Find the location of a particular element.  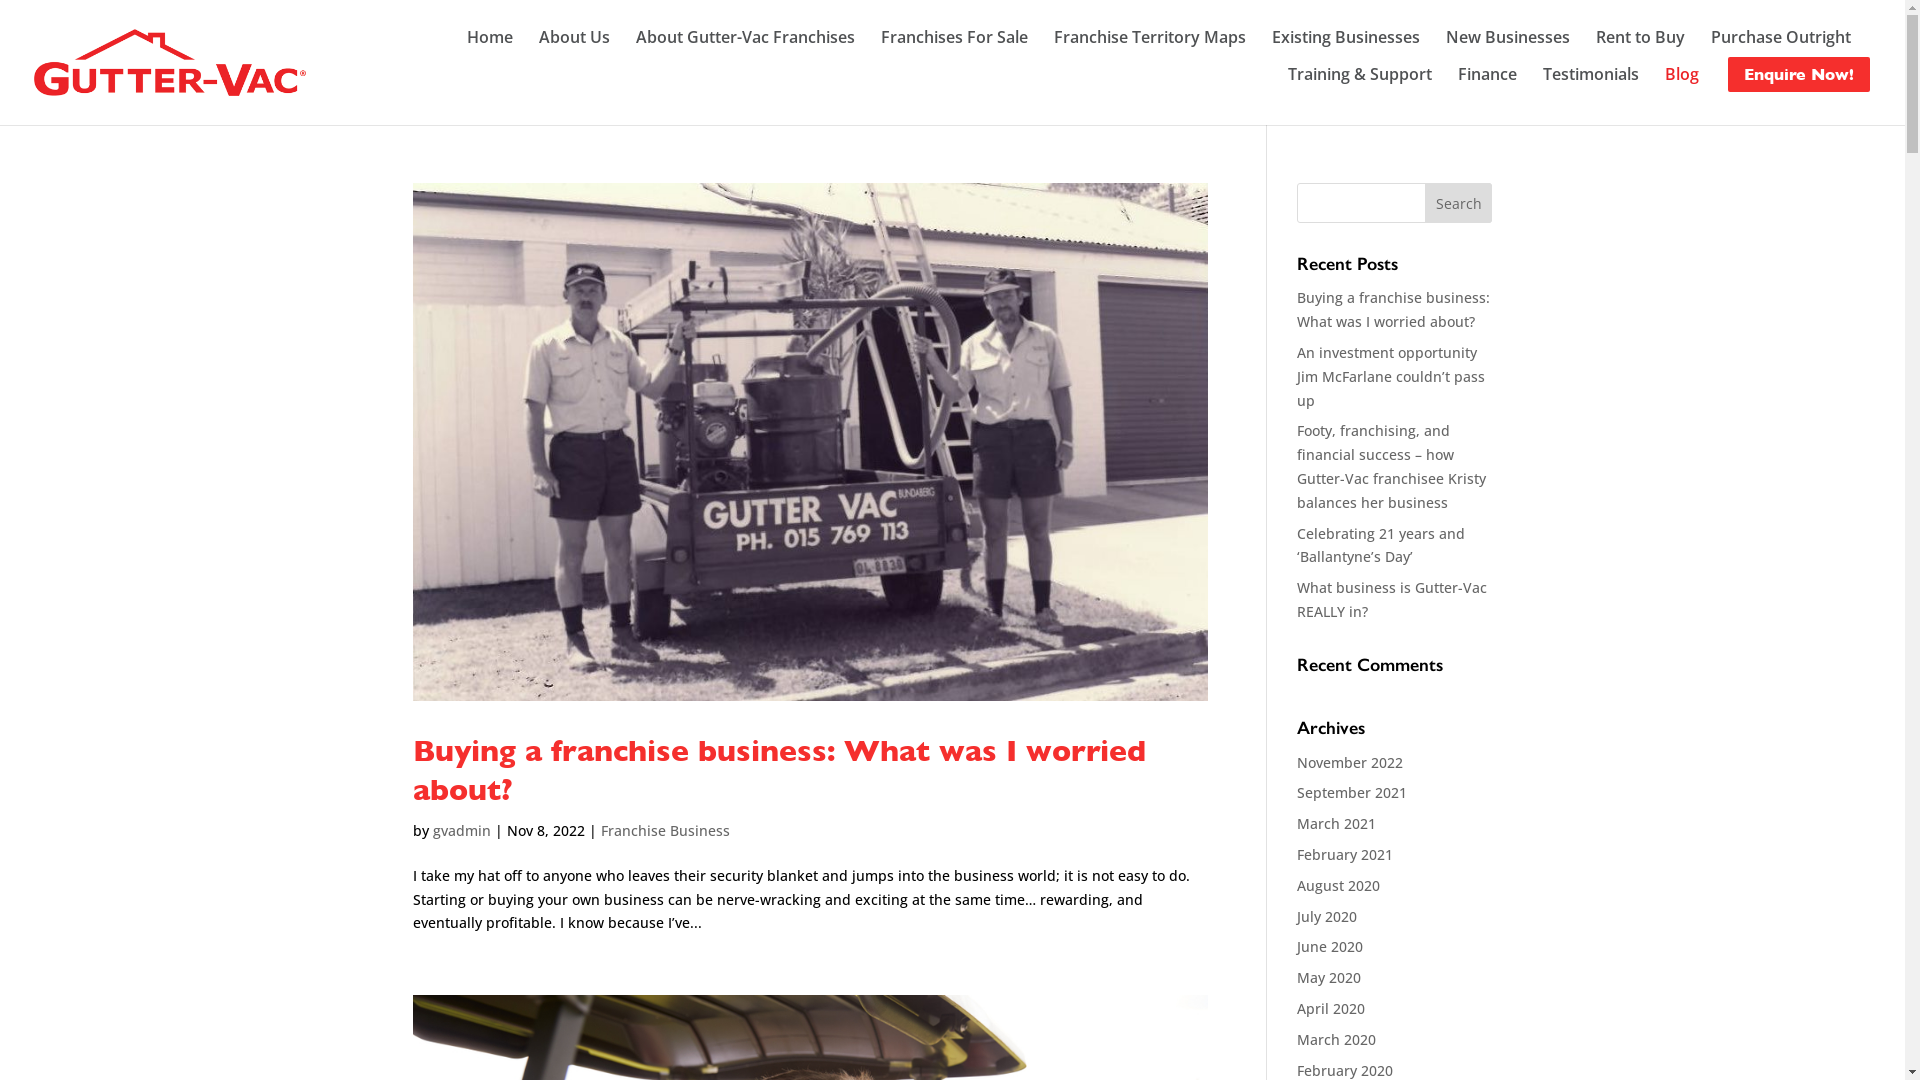

March 2020 is located at coordinates (1336, 1040).